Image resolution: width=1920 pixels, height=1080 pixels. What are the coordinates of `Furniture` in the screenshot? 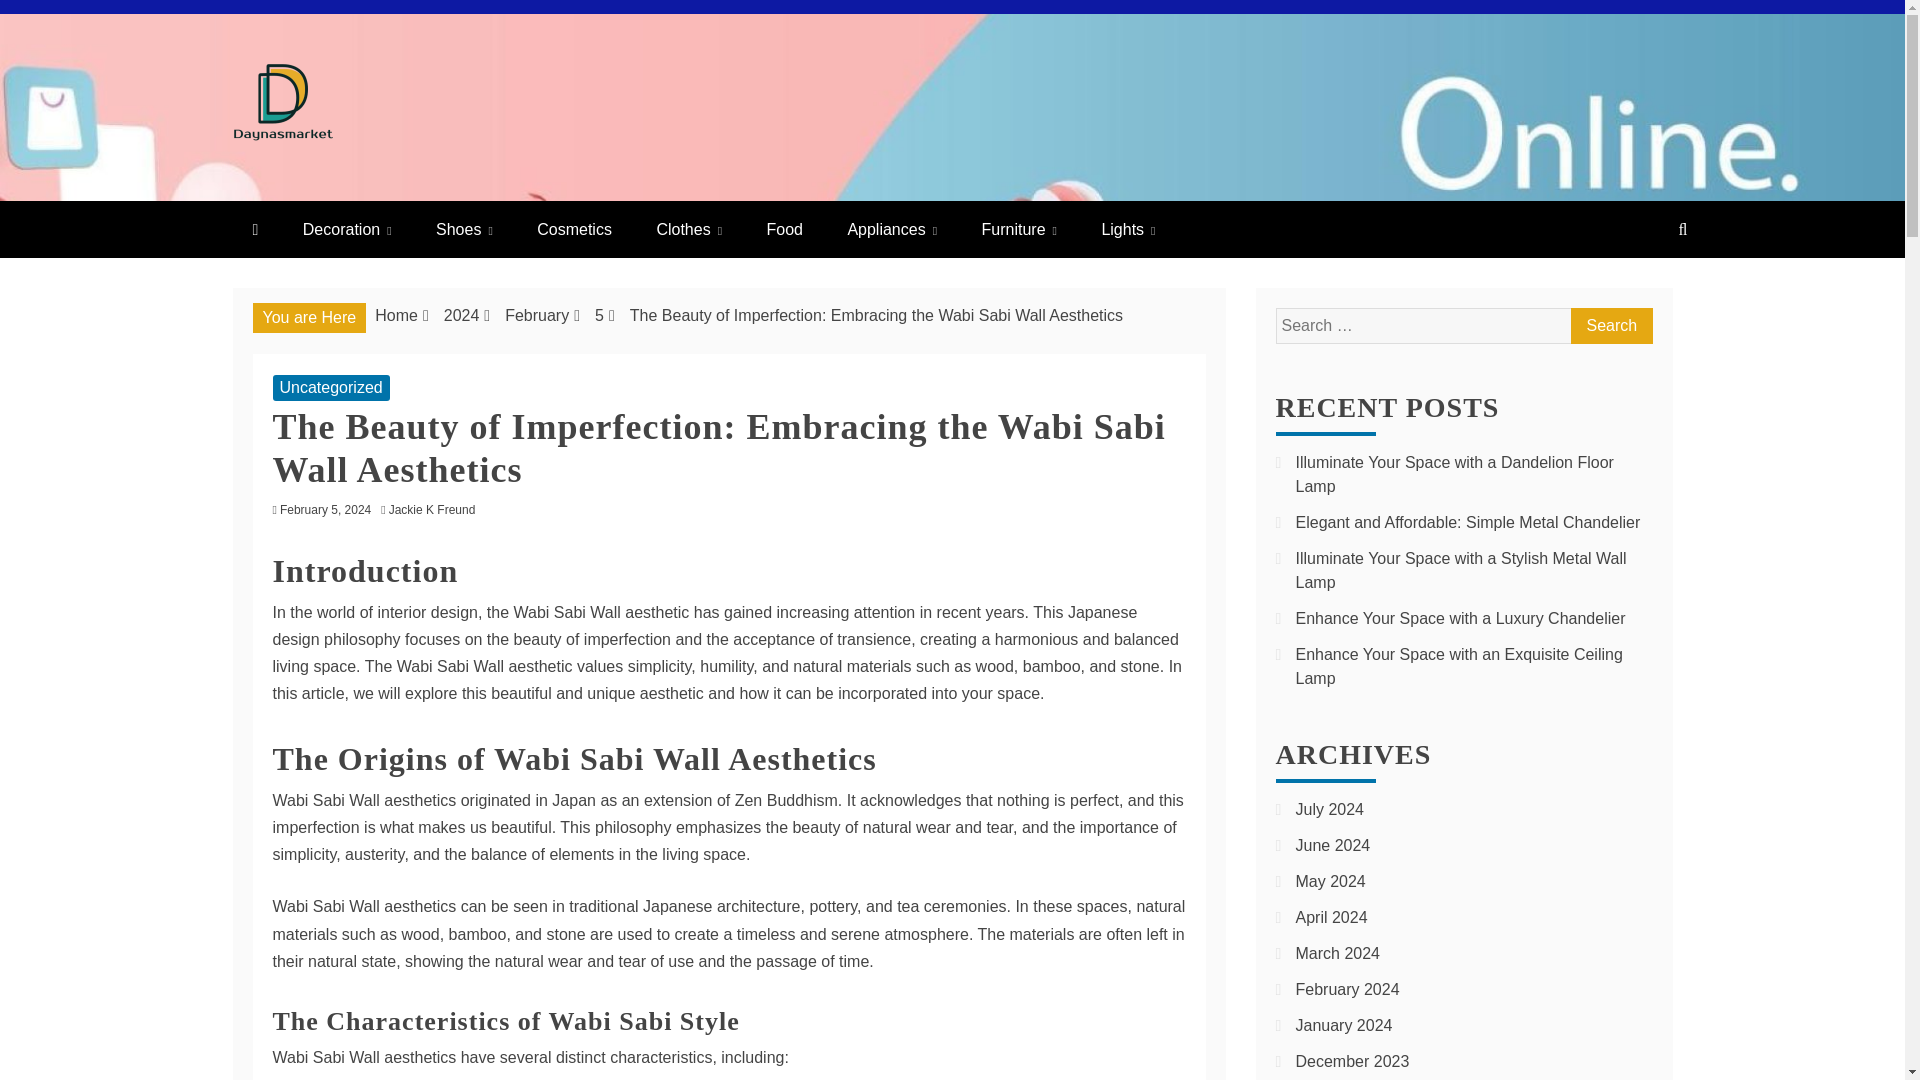 It's located at (1019, 229).